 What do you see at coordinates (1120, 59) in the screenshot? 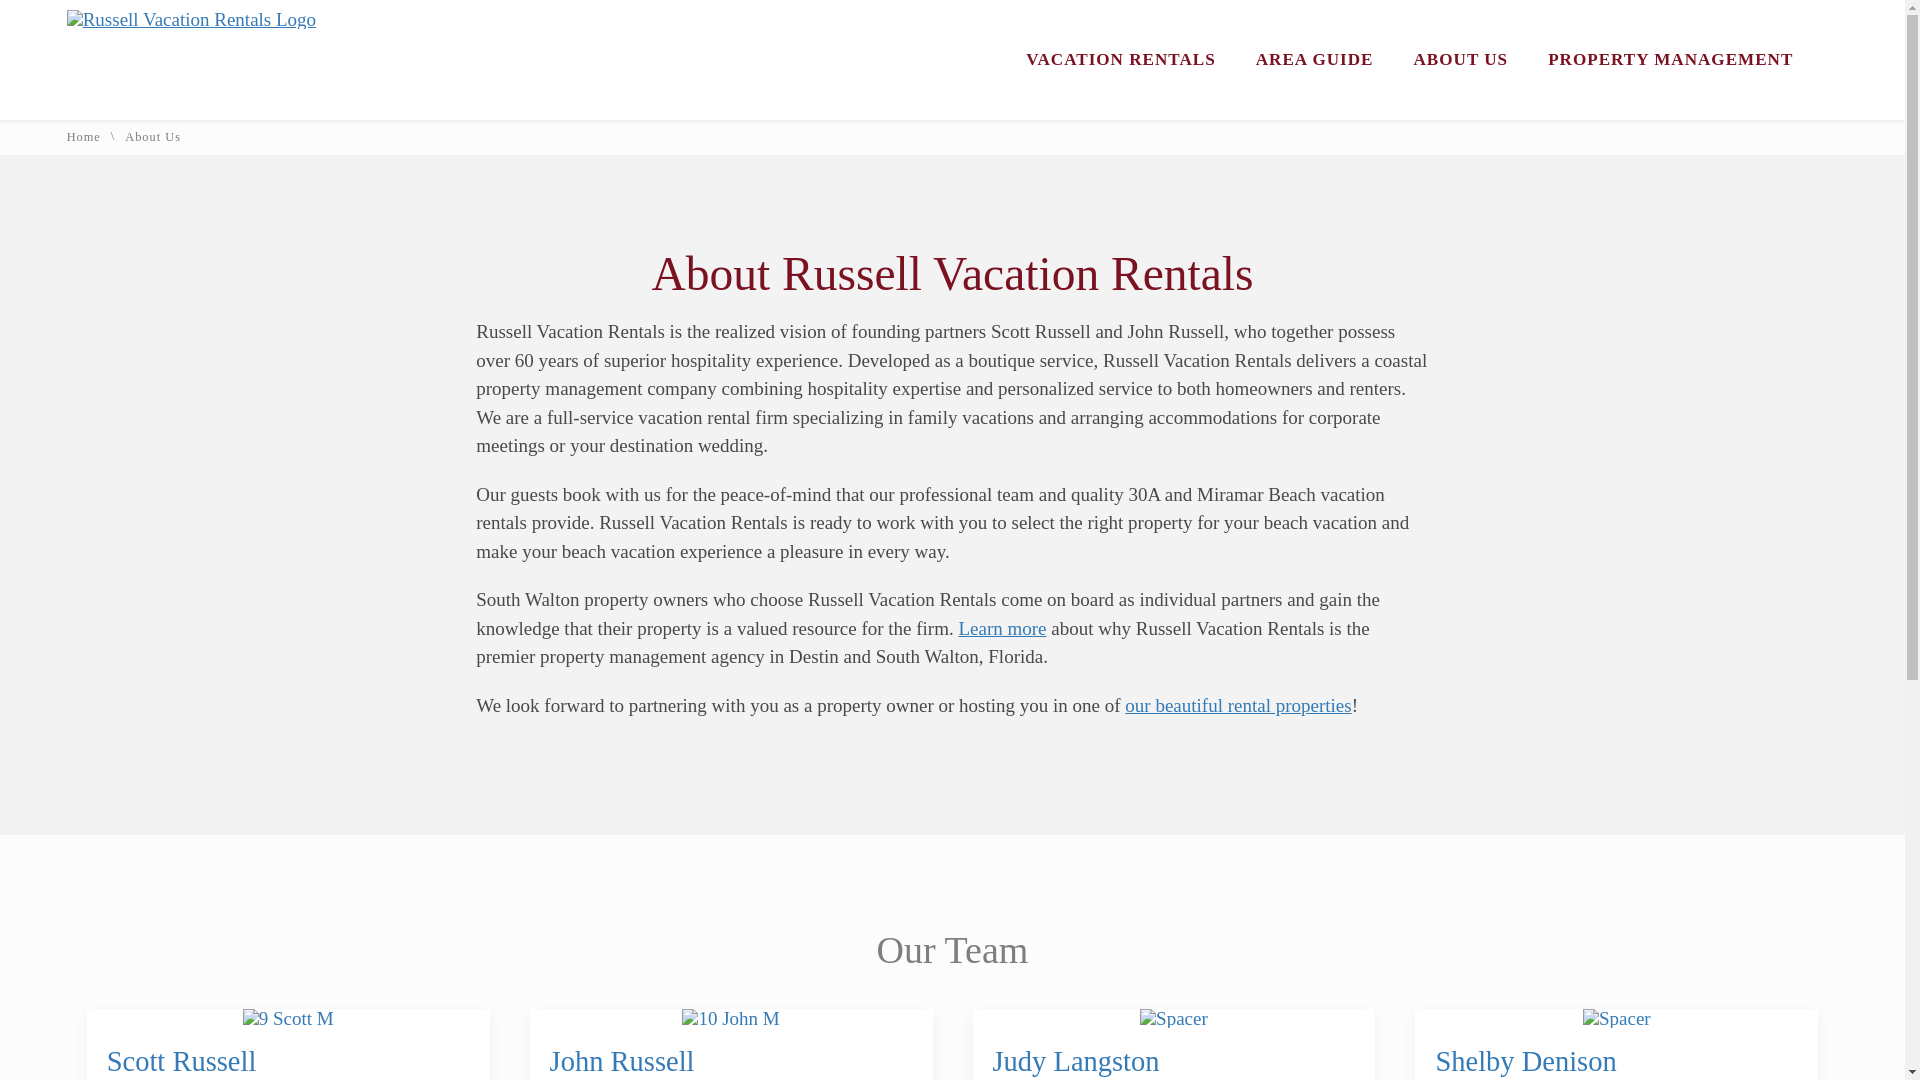
I see `Vacation Rentals` at bounding box center [1120, 59].